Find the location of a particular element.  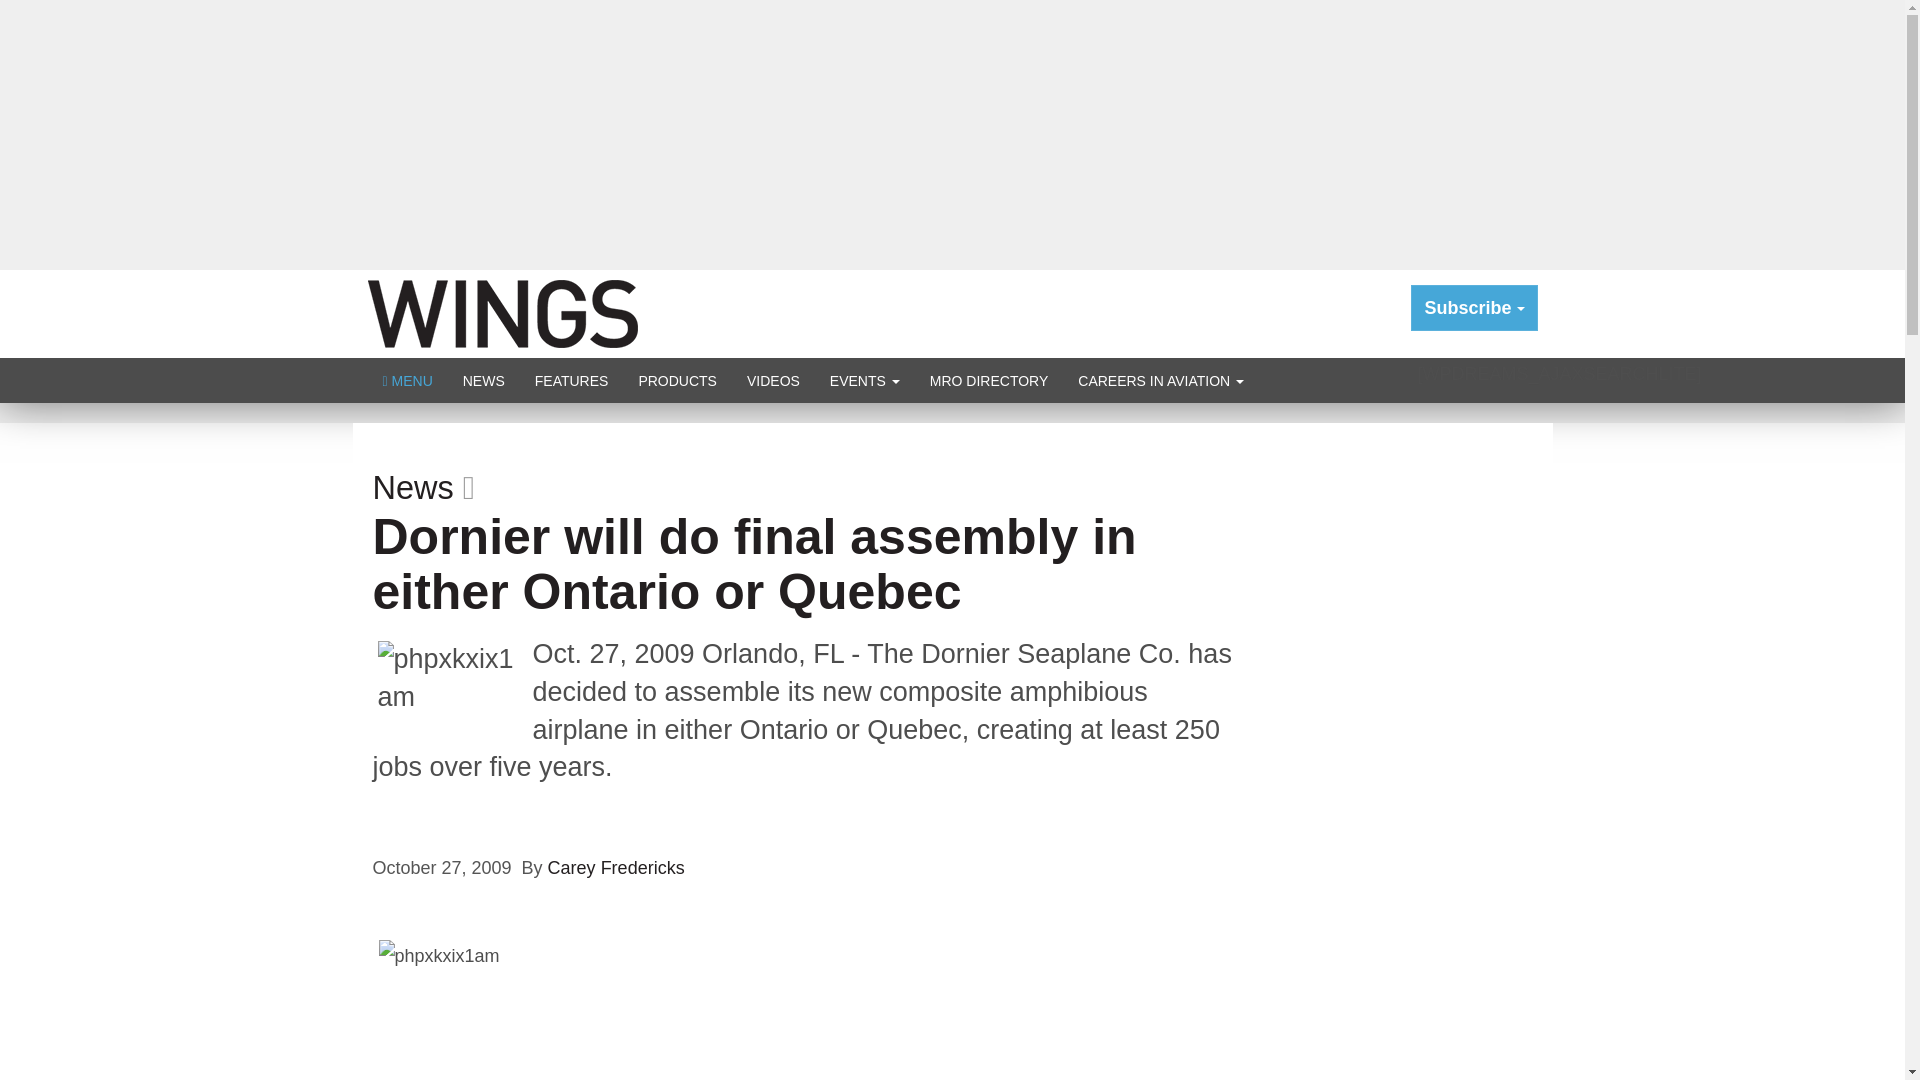

Click to show site navigation is located at coordinates (408, 380).